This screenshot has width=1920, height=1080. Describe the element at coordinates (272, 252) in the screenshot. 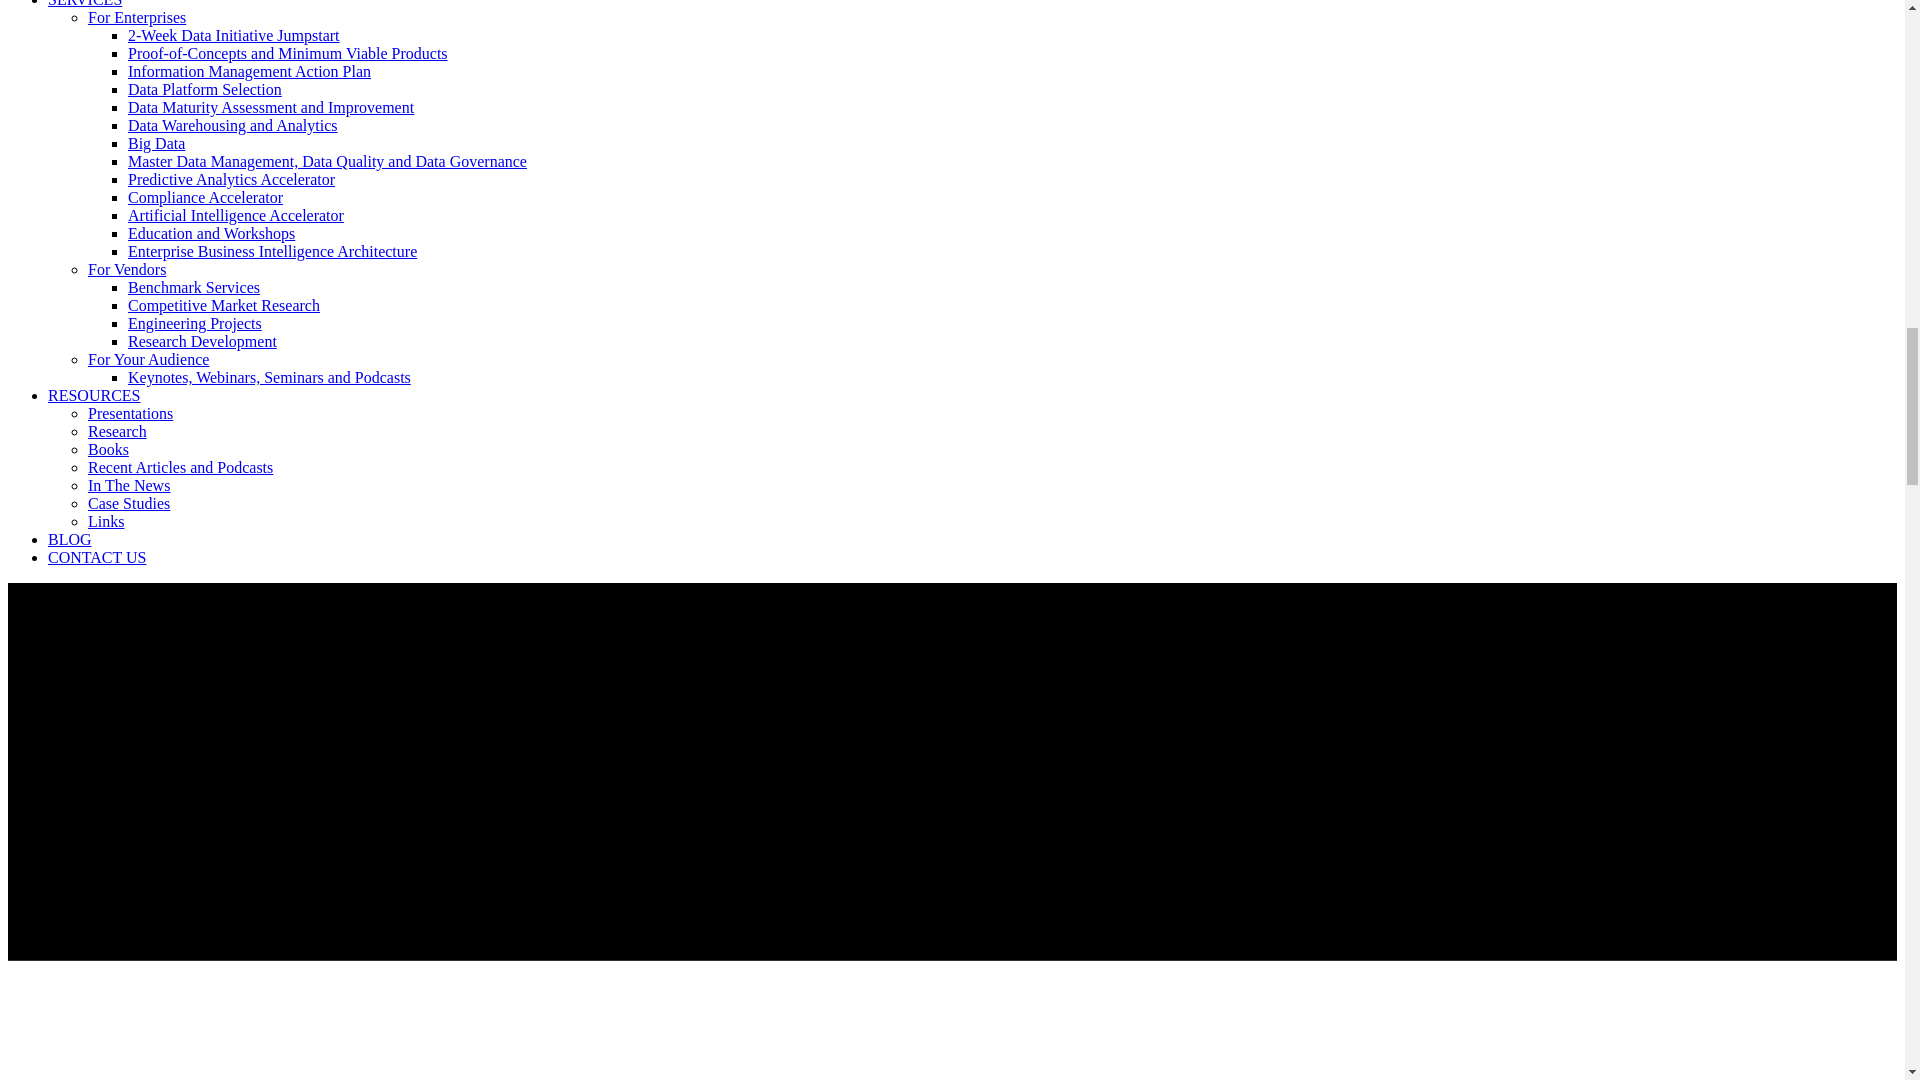

I see `Enterprise Business Intelligence Architecture` at that location.